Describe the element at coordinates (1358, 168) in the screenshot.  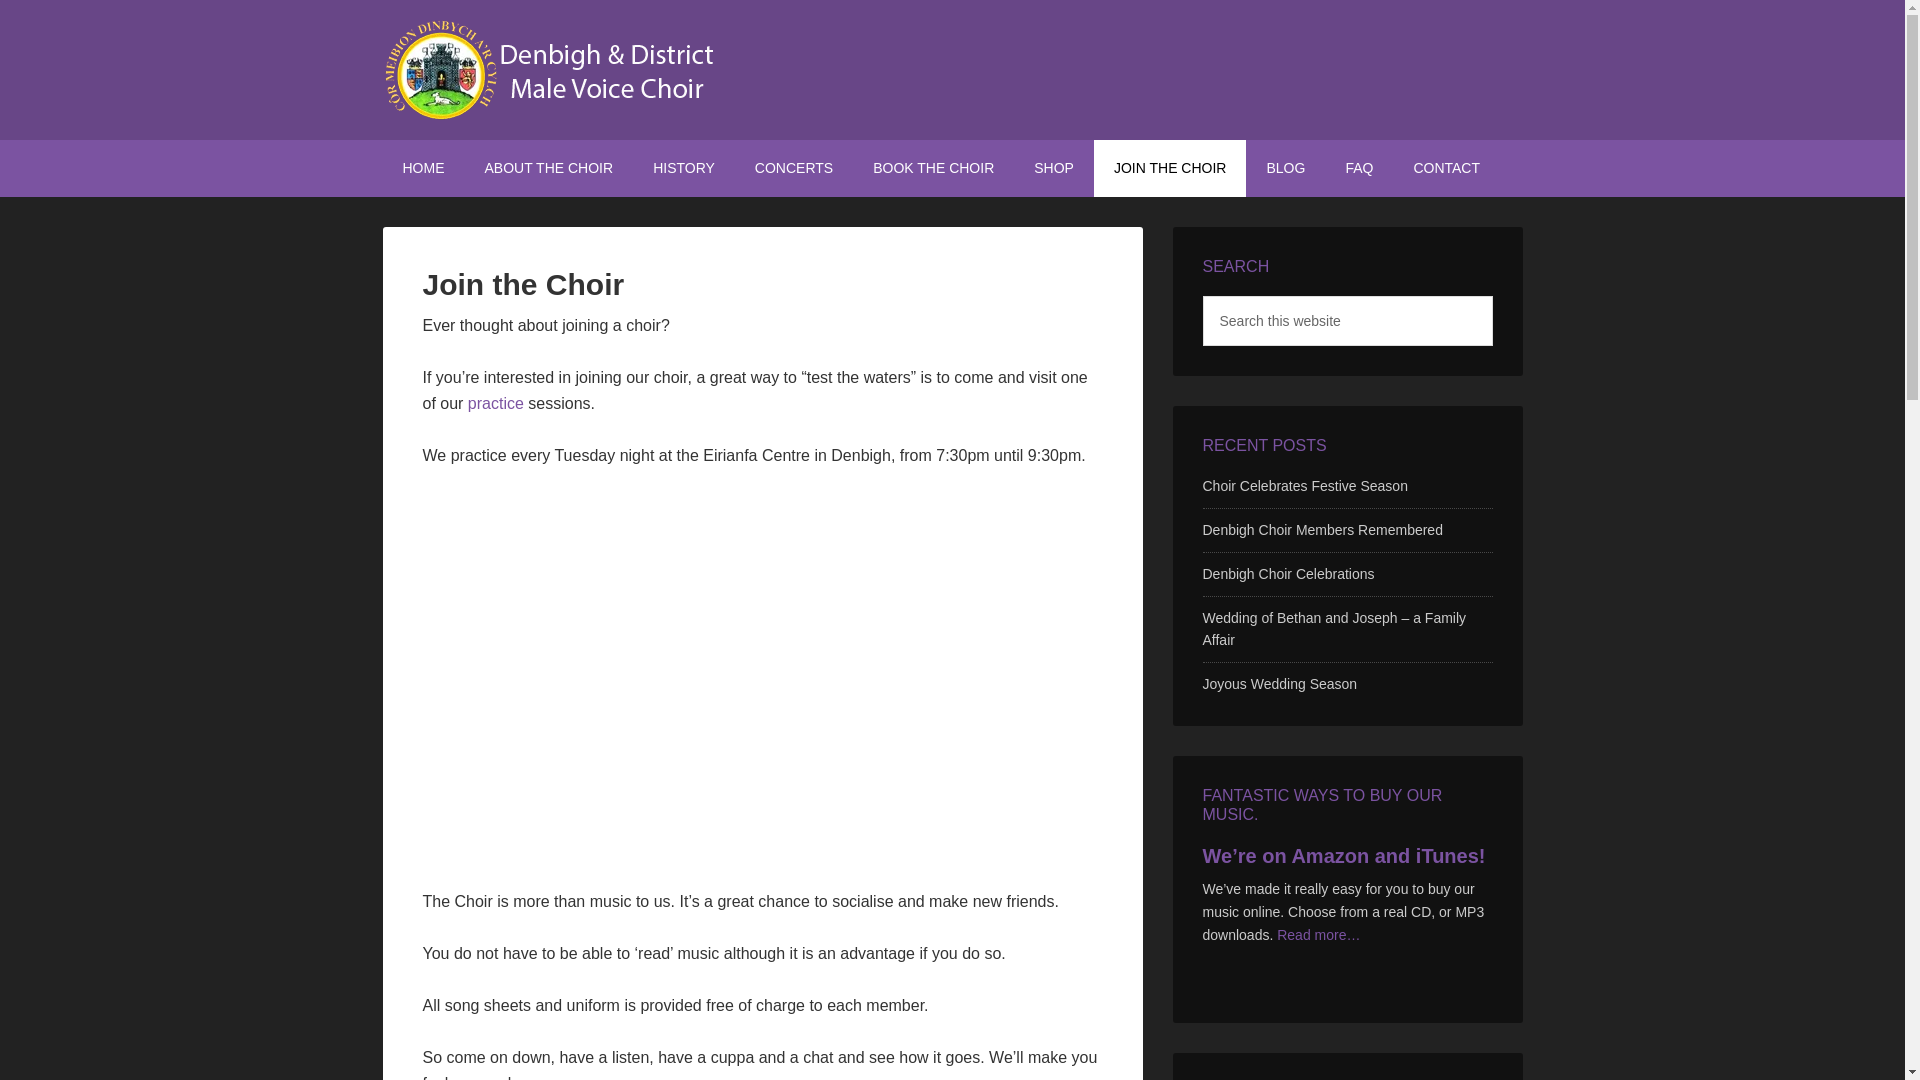
I see `FAQ` at that location.